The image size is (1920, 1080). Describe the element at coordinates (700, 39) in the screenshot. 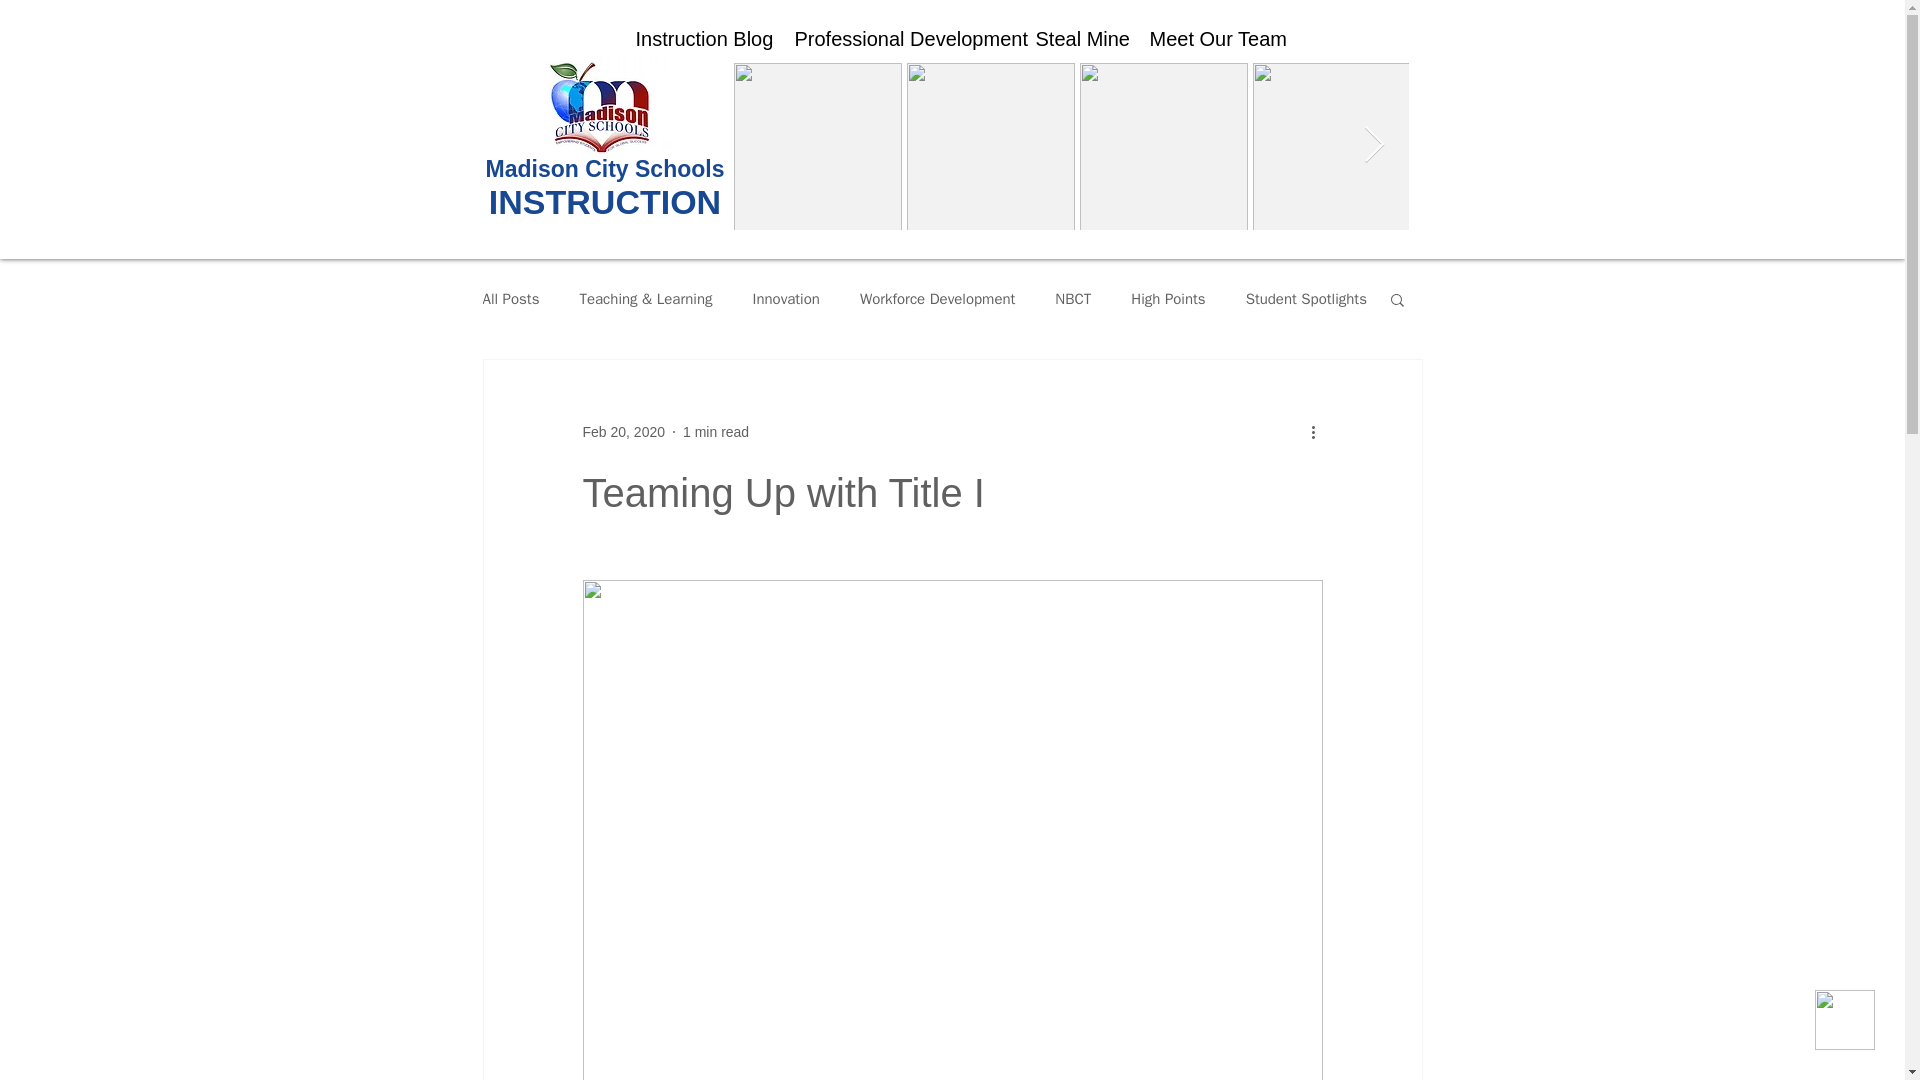

I see `Instruction Blog` at that location.